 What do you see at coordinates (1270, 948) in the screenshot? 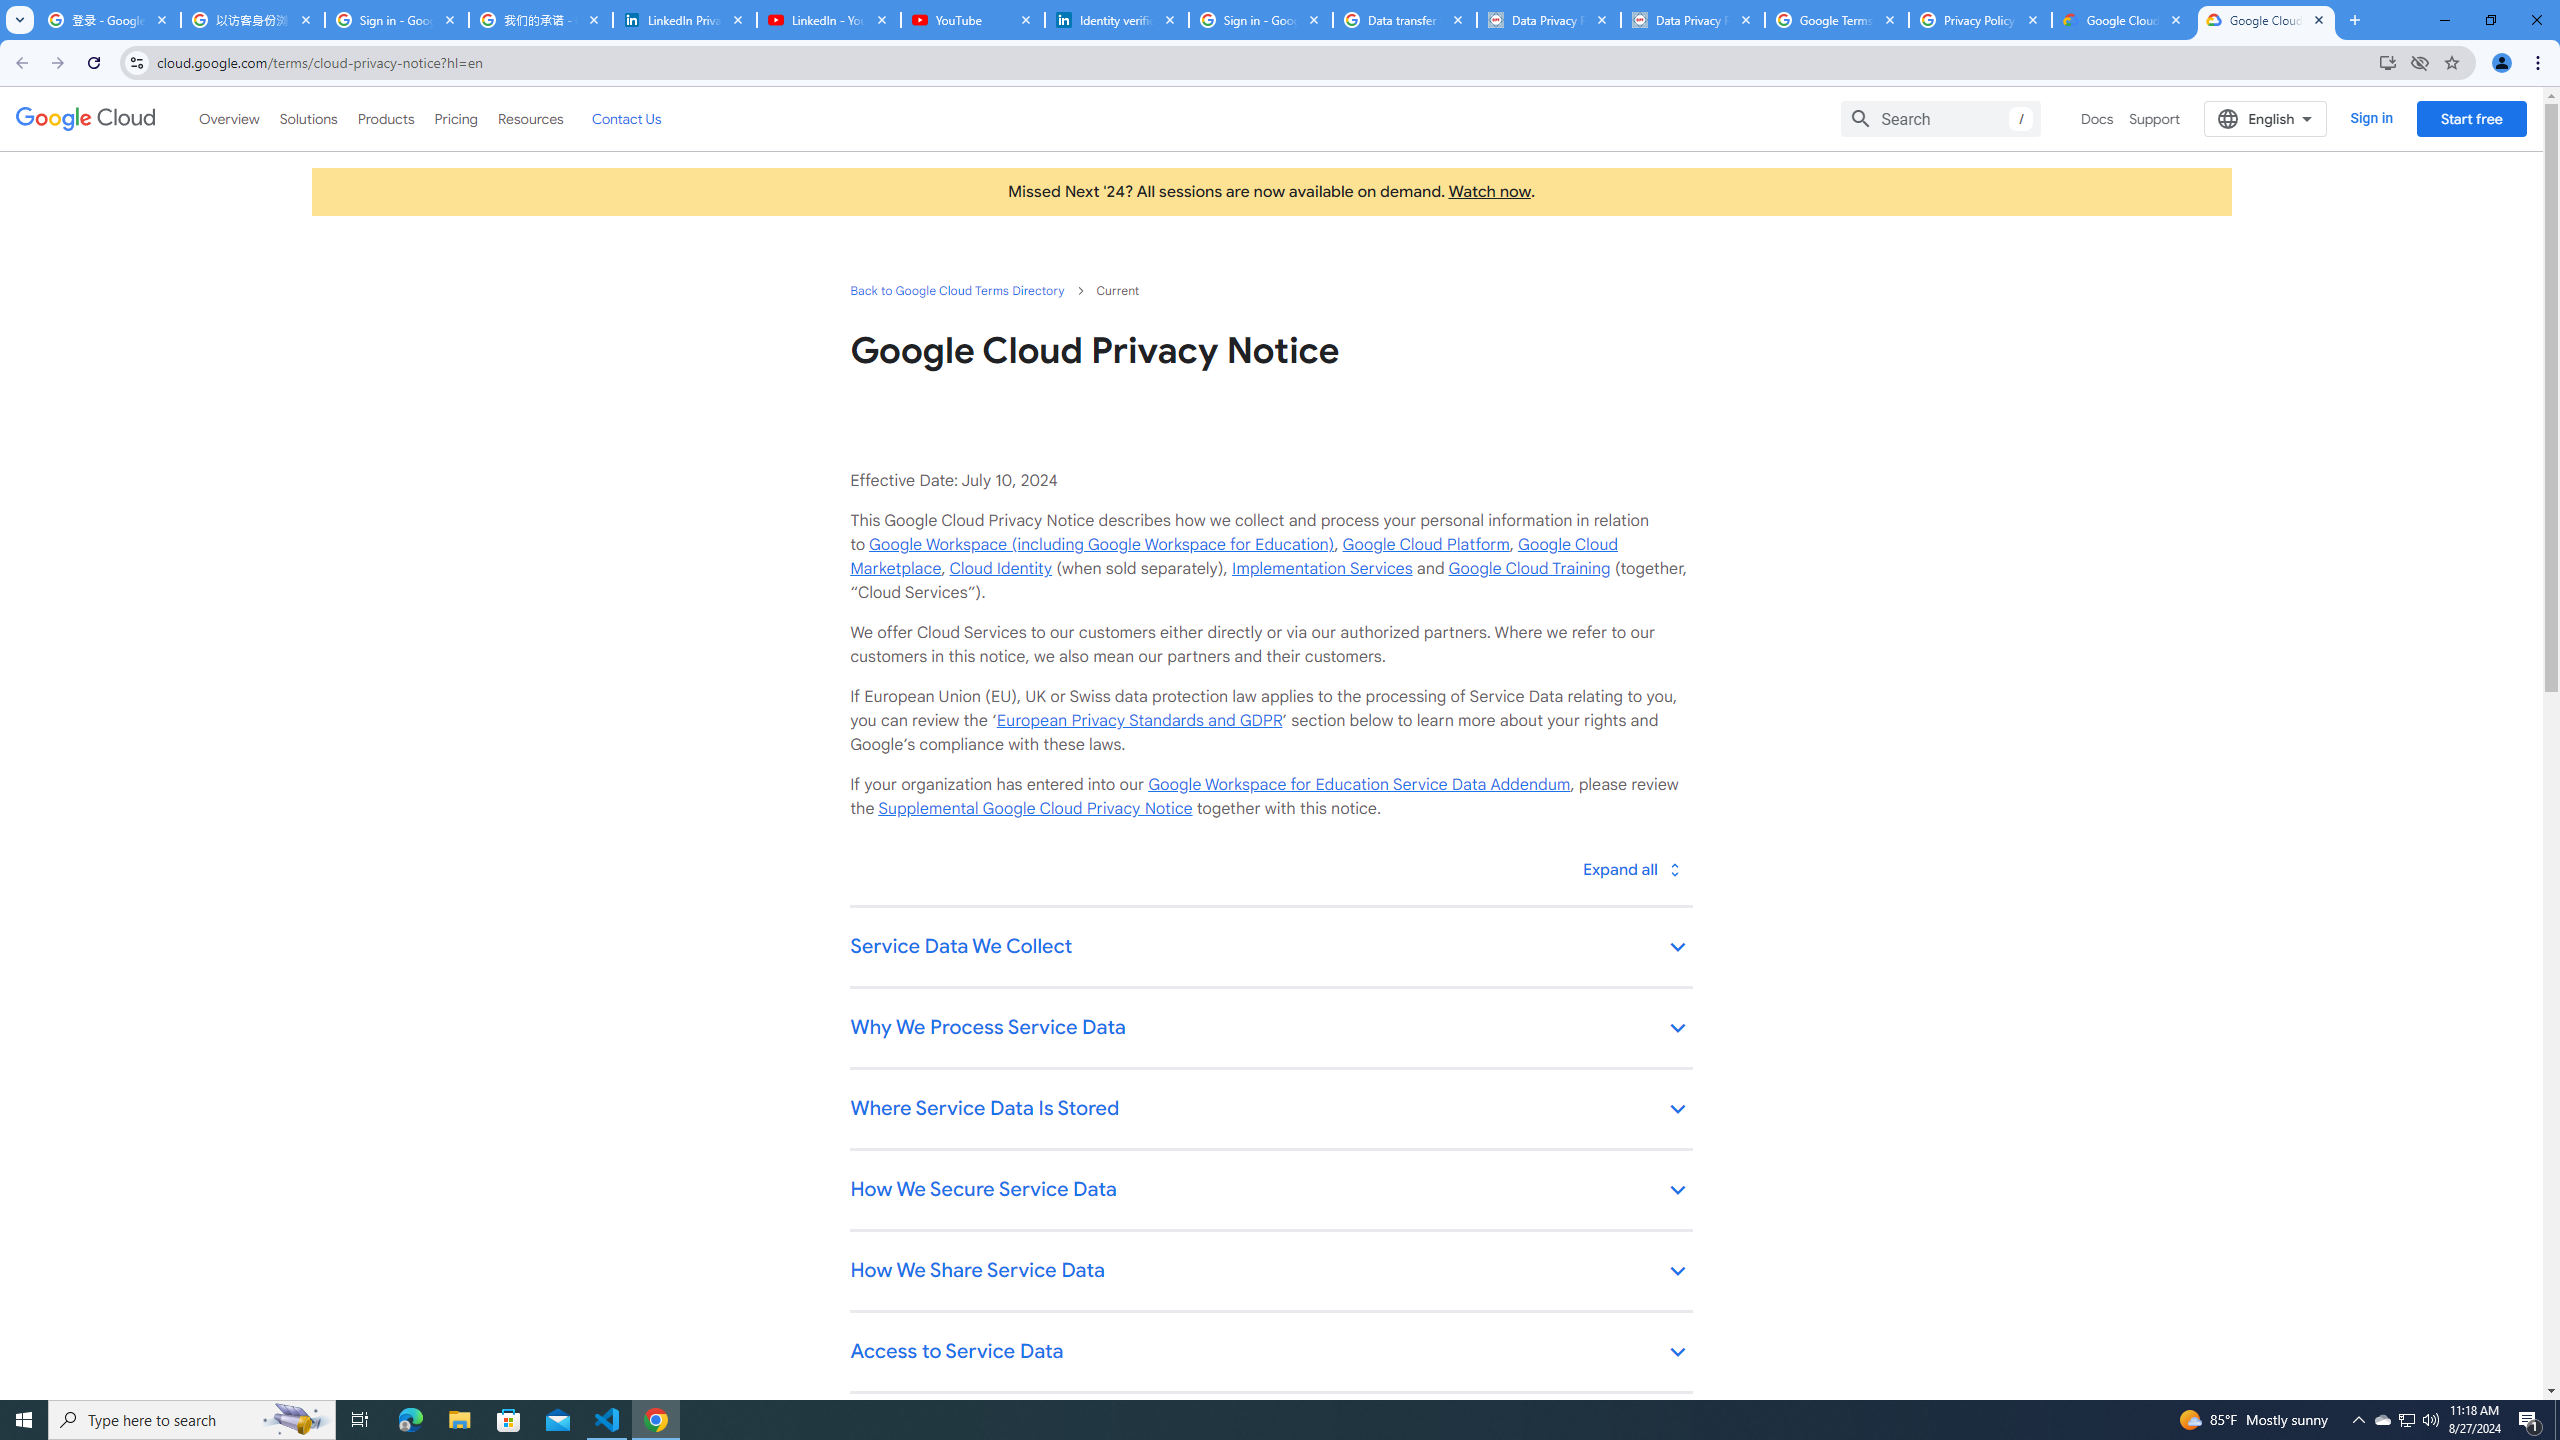
I see `Service Data We Collect keyboard_arrow_down` at bounding box center [1270, 948].